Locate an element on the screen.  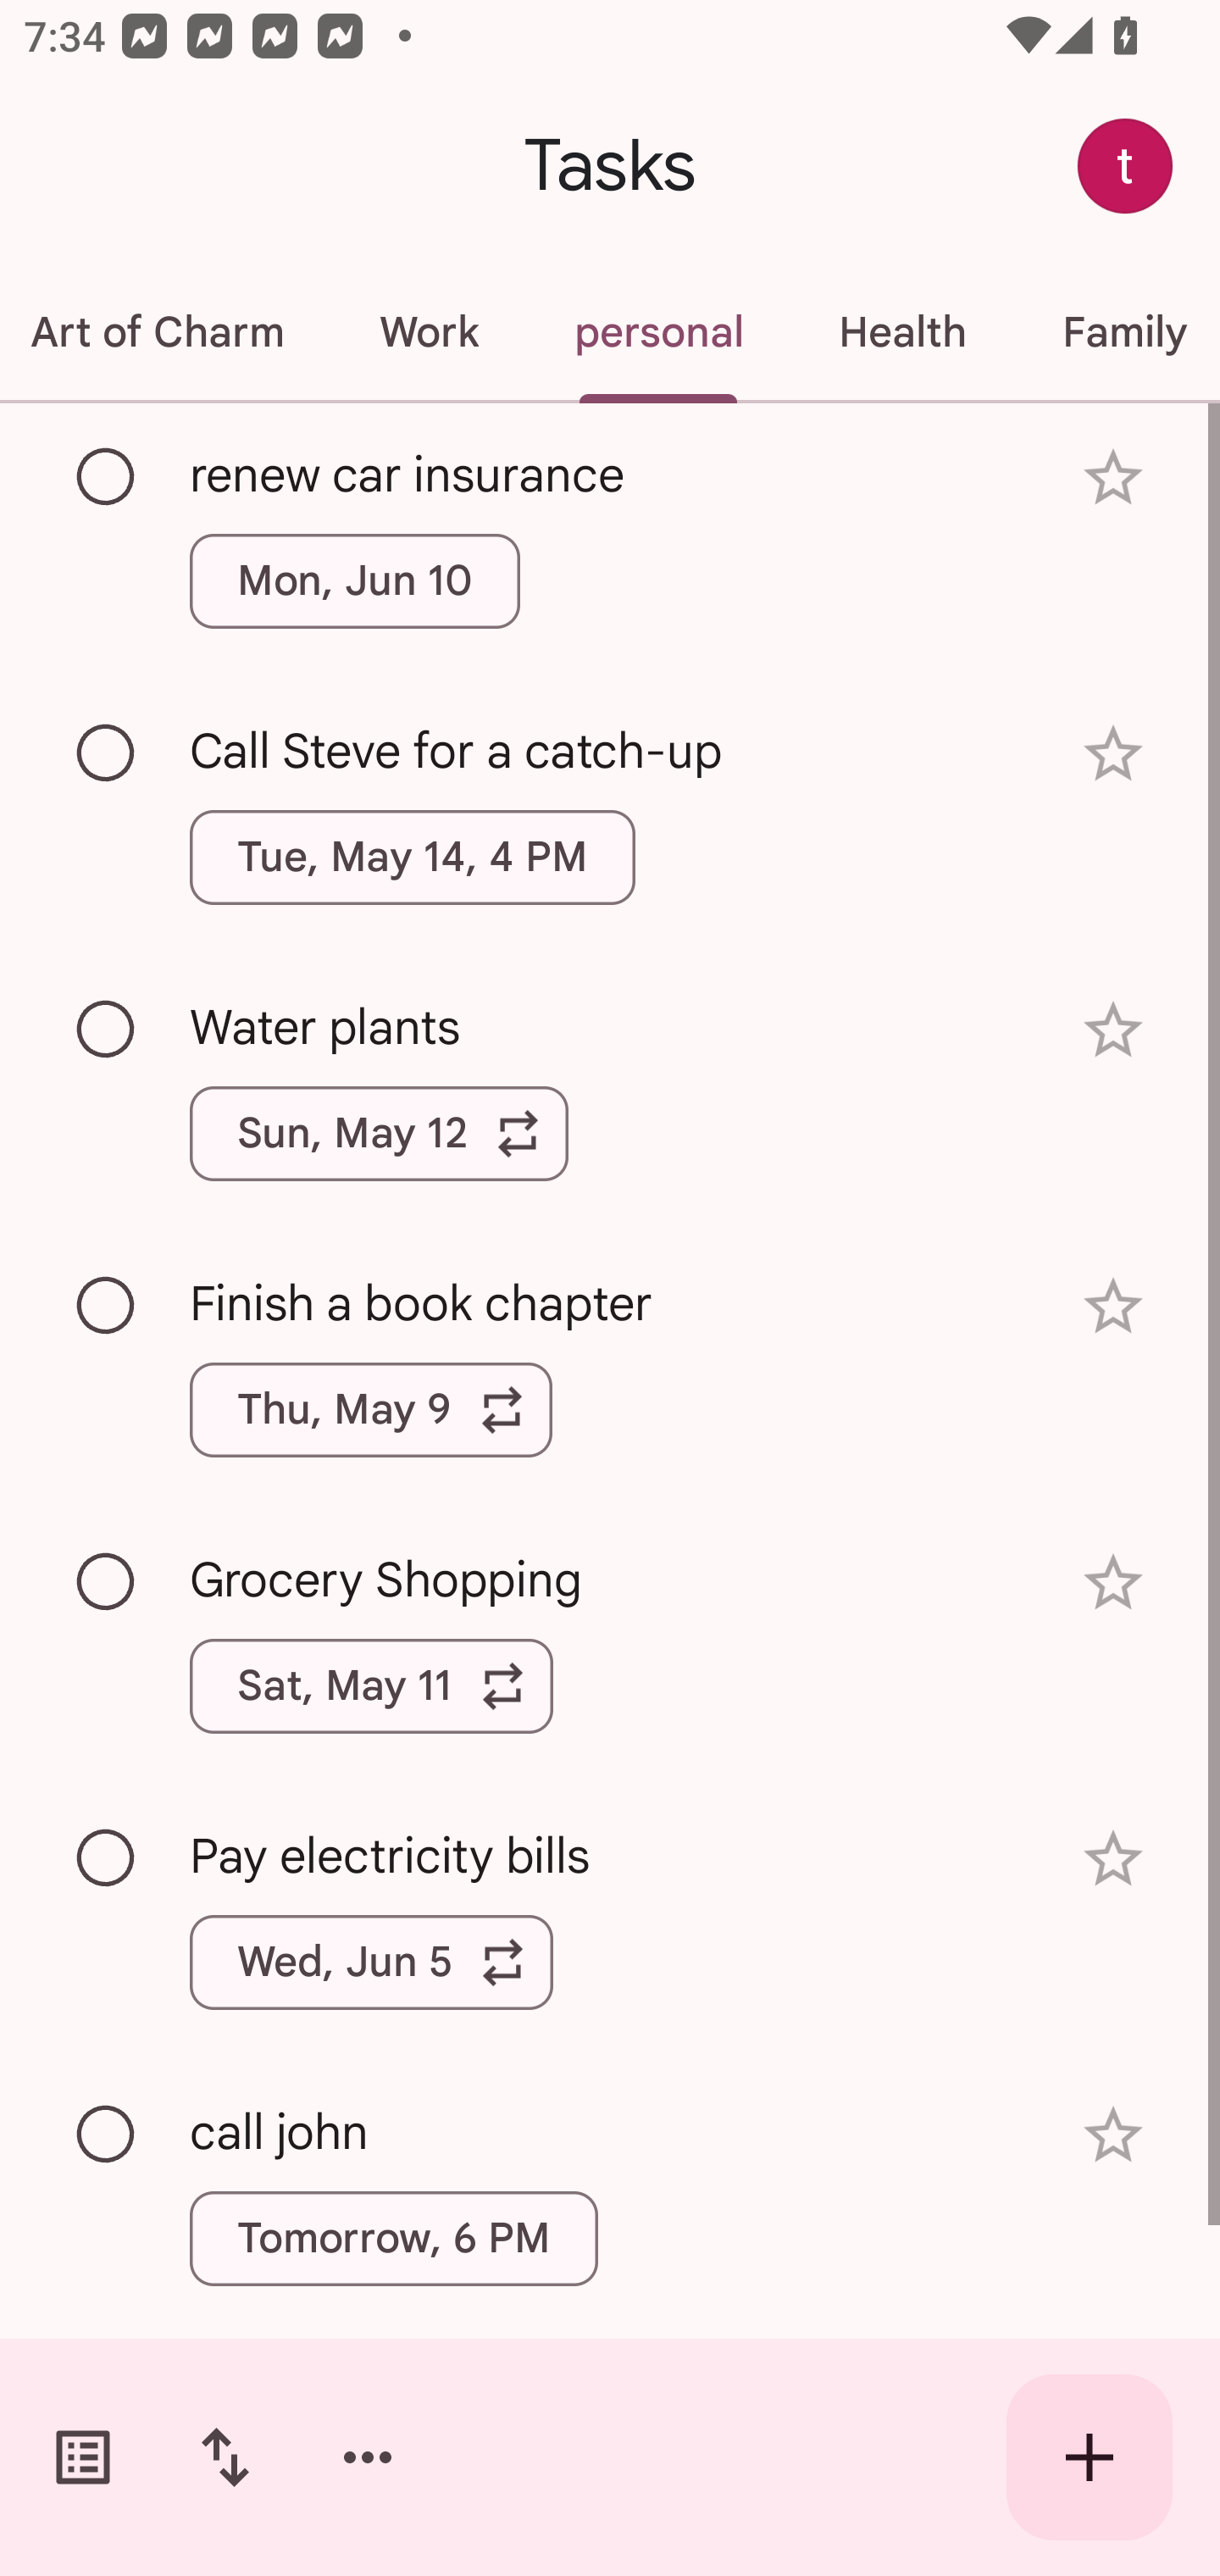
Family is located at coordinates (1117, 332).